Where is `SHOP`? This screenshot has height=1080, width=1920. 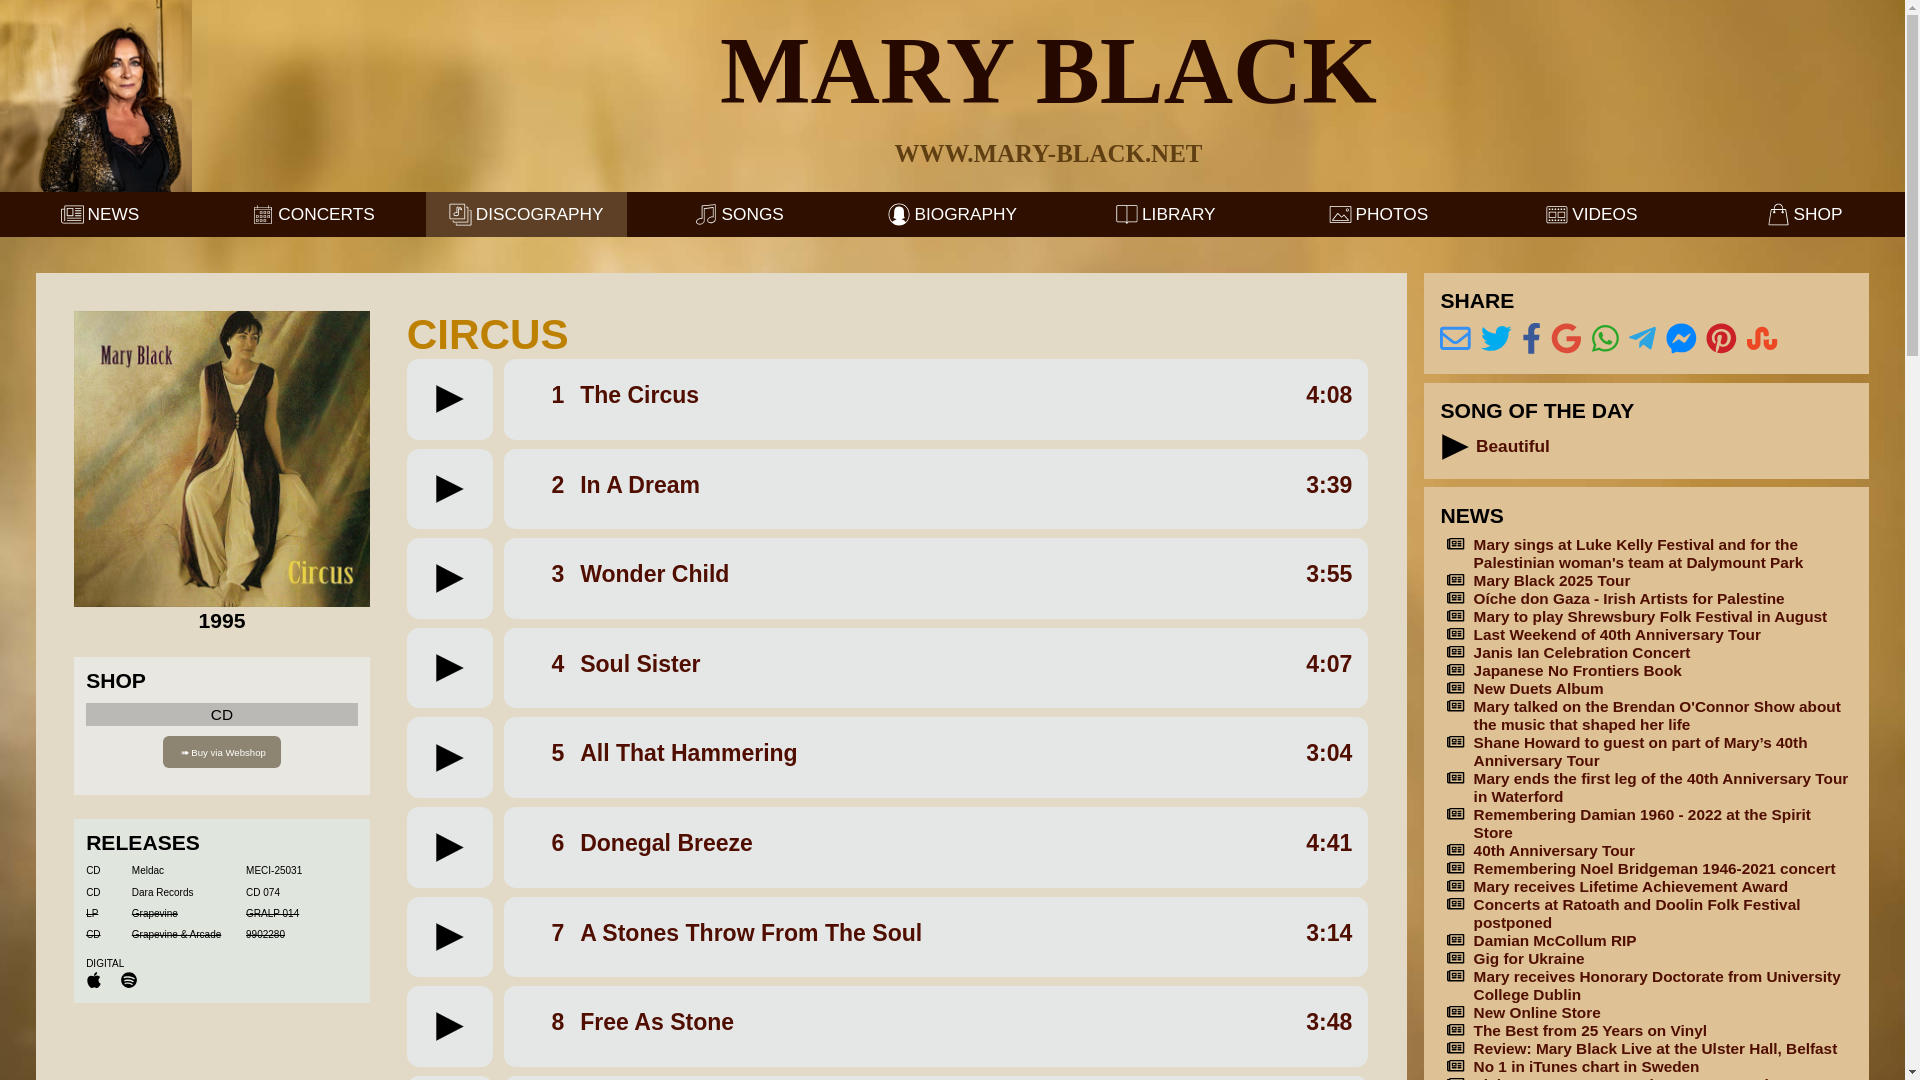 SHOP is located at coordinates (1804, 214).